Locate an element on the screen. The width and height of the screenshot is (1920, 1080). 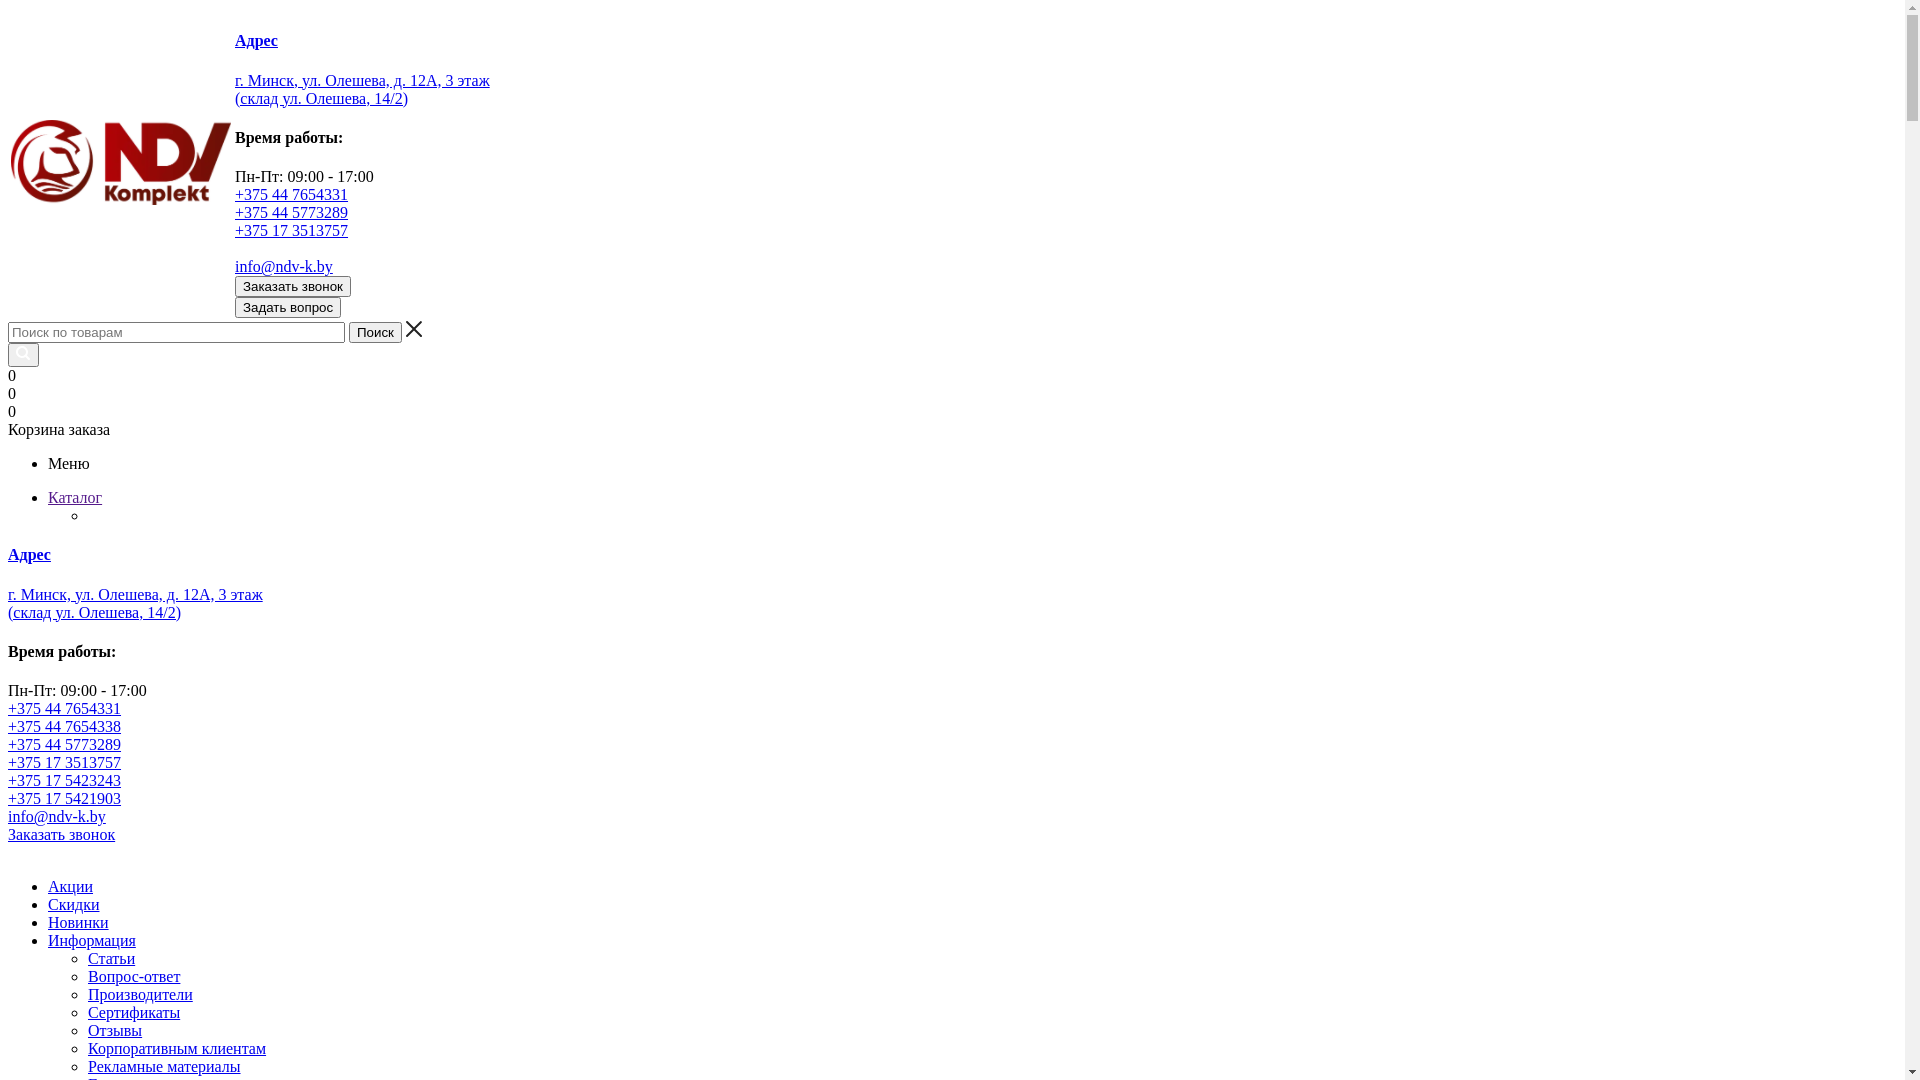
+375 17 3513757 is located at coordinates (292, 230).